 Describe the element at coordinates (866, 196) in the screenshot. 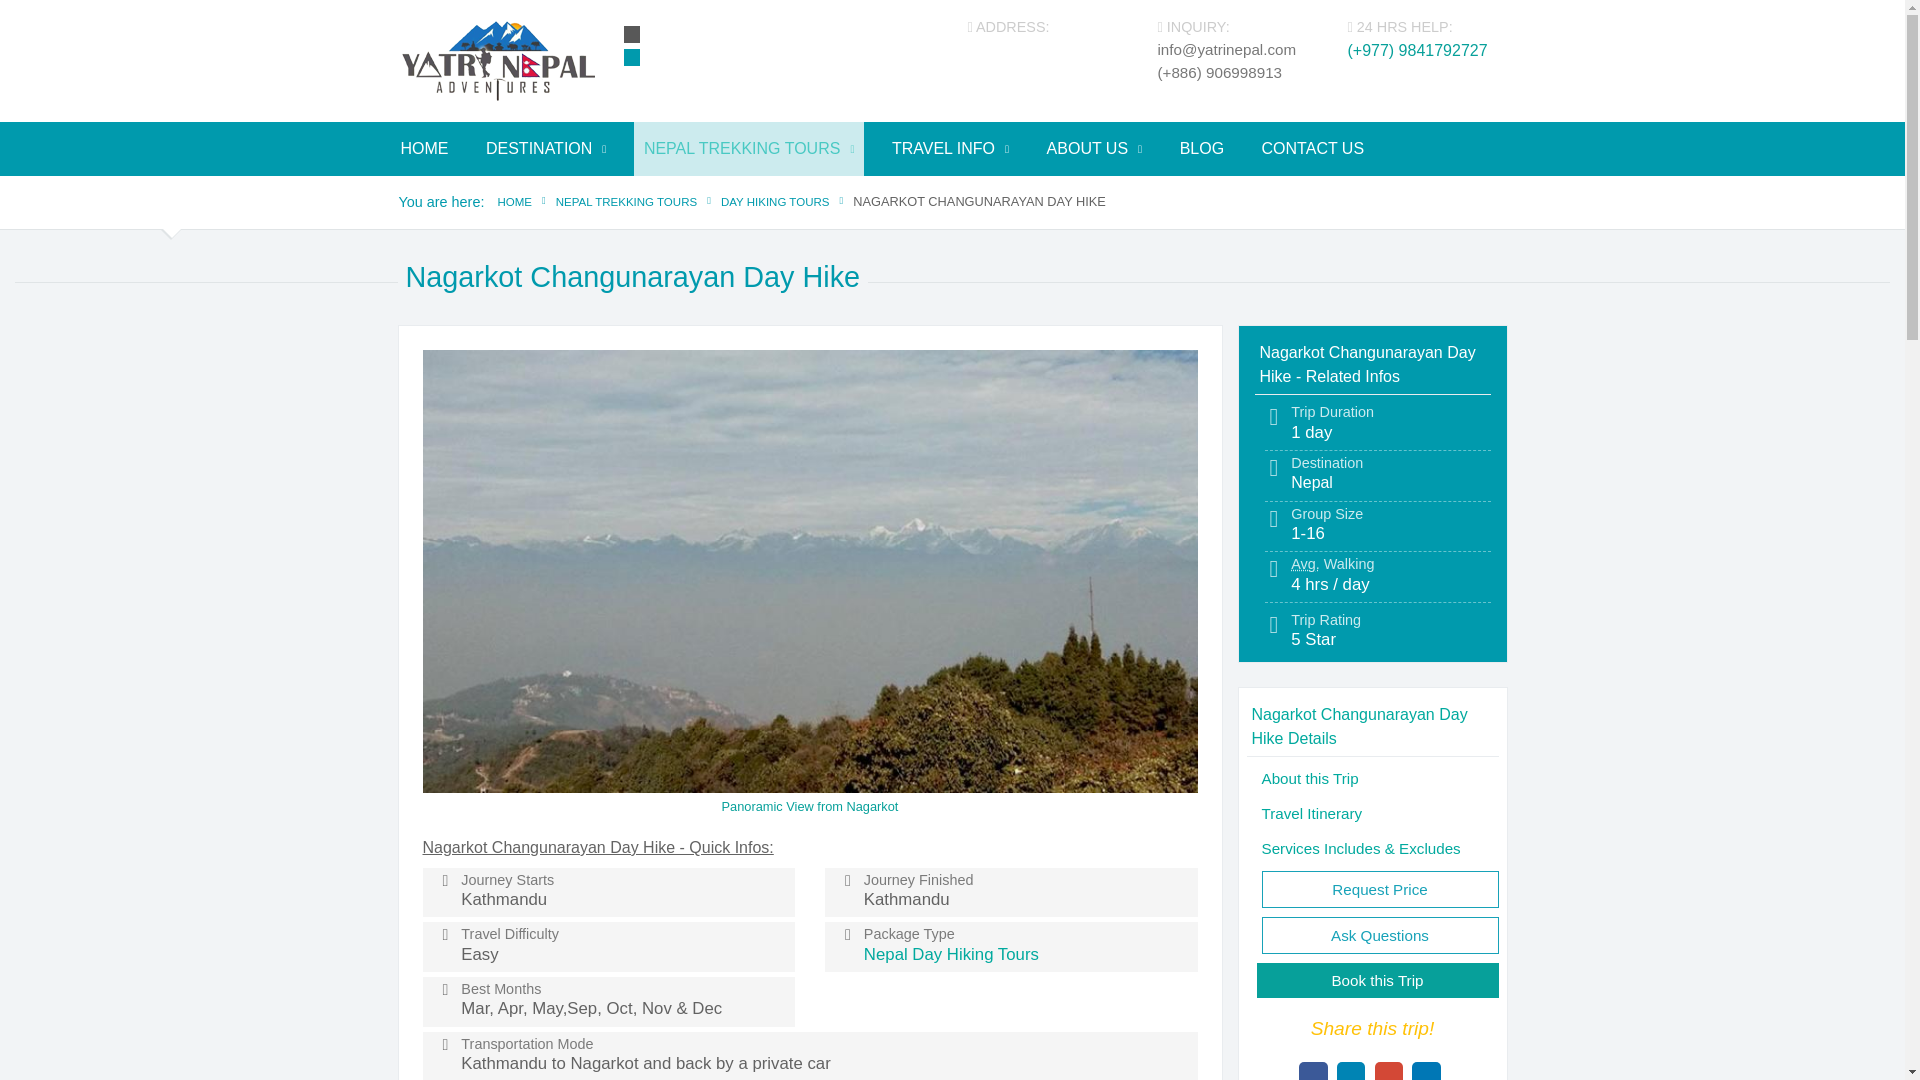

I see `Bhutan tour` at that location.